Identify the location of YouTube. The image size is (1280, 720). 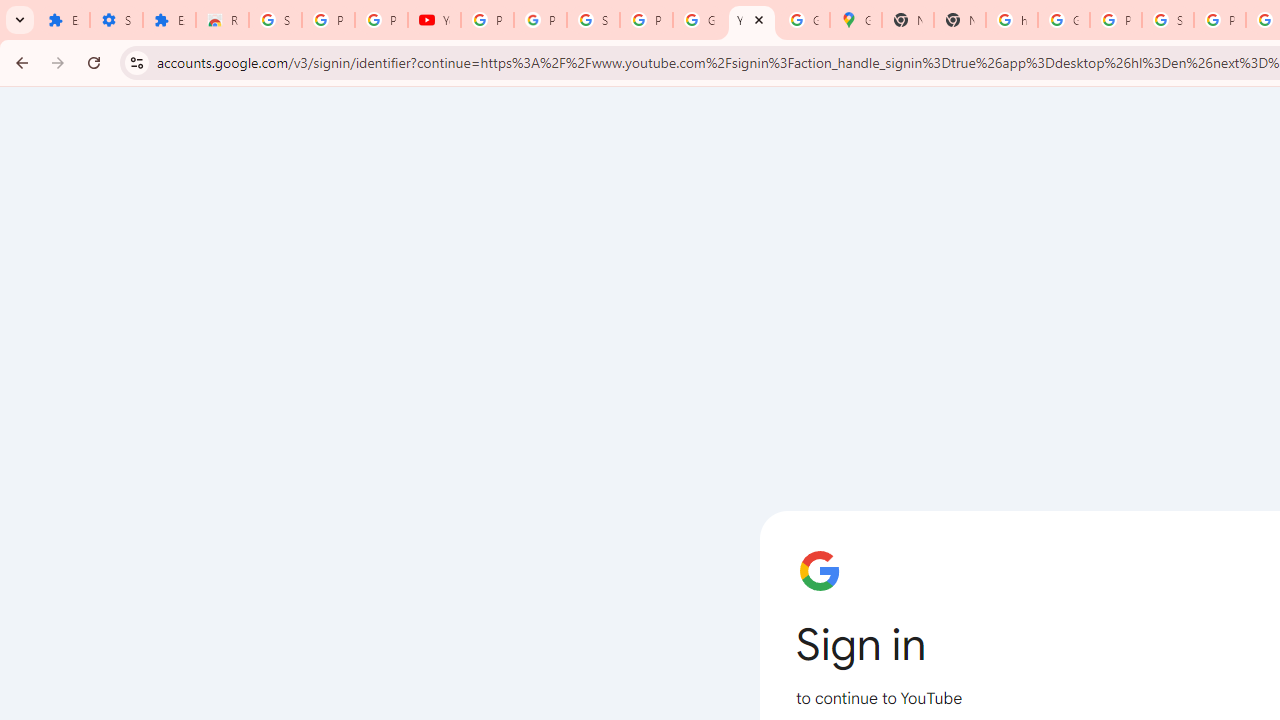
(434, 20).